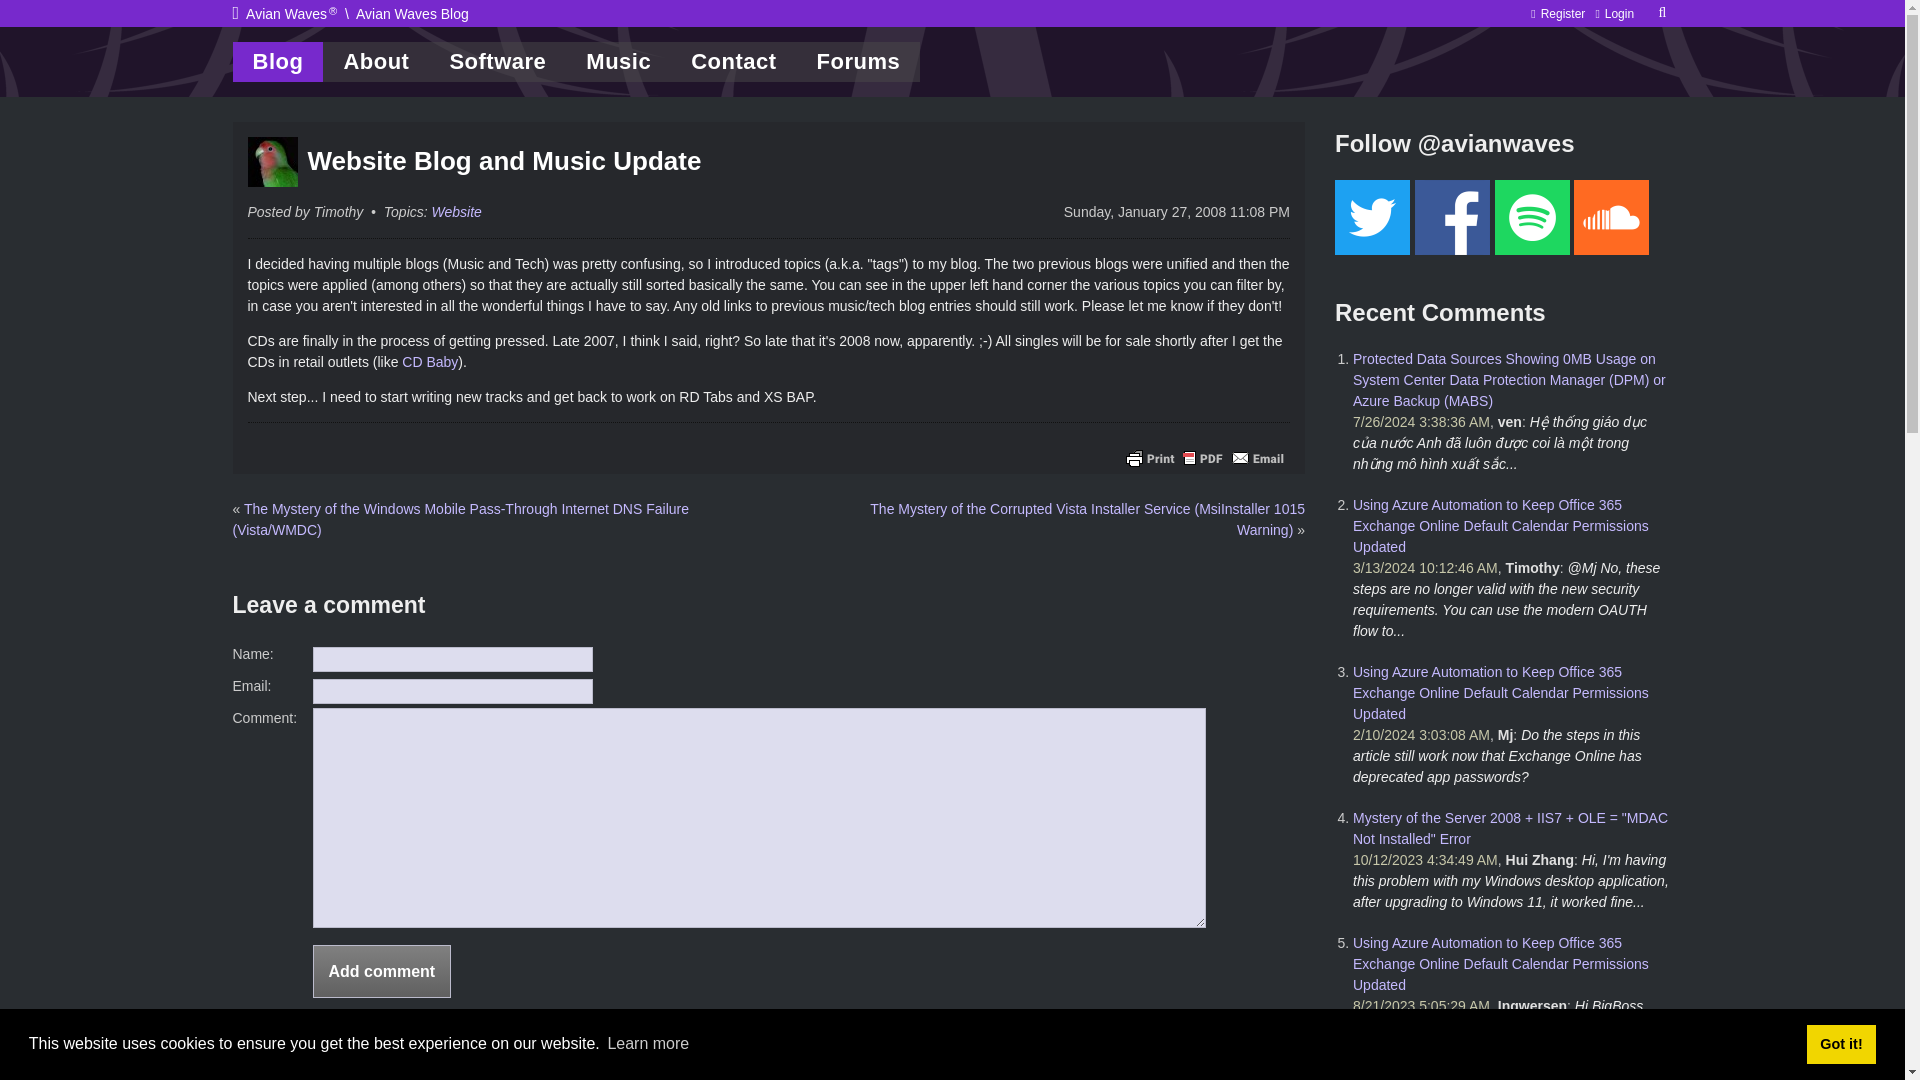 This screenshot has width=1920, height=1080. What do you see at coordinates (648, 1044) in the screenshot?
I see `Learn more` at bounding box center [648, 1044].